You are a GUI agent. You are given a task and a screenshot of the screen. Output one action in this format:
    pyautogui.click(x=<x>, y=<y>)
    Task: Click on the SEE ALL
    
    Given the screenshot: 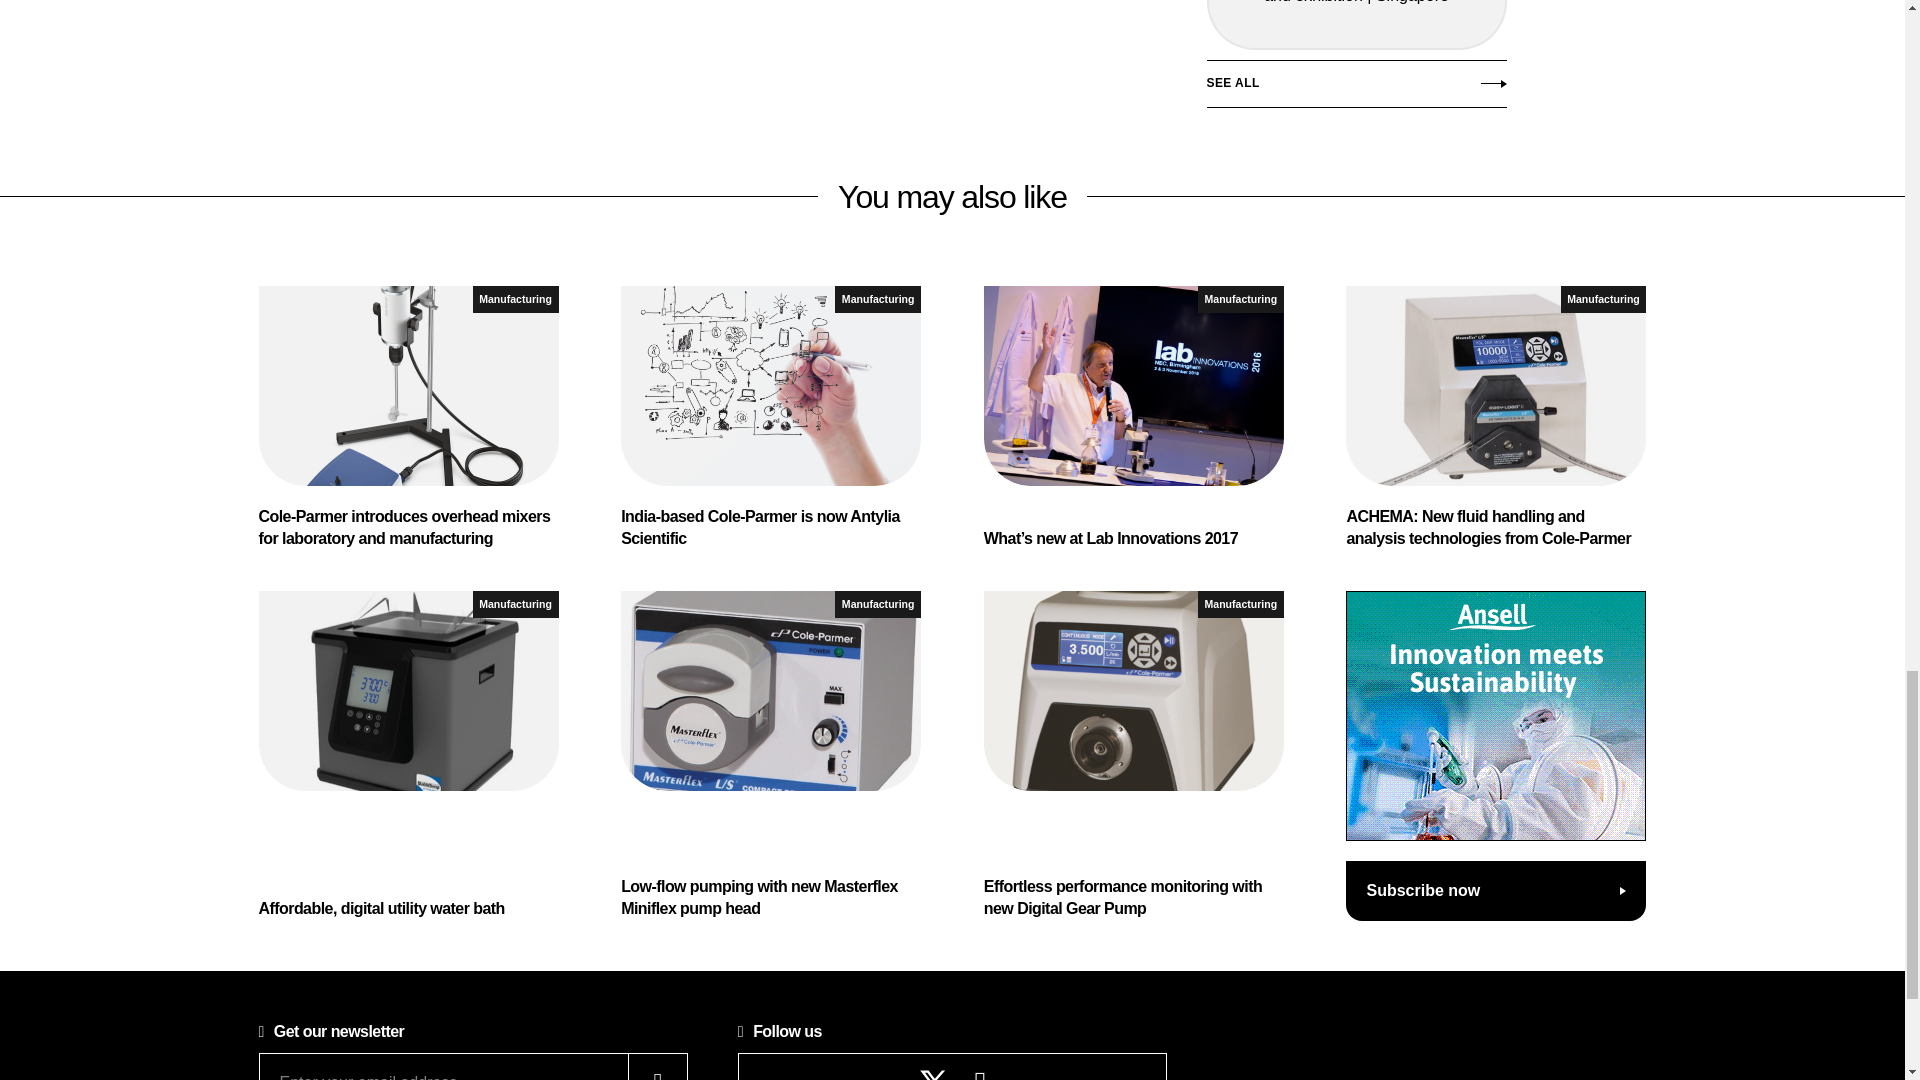 What is the action you would take?
    pyautogui.click(x=1355, y=88)
    